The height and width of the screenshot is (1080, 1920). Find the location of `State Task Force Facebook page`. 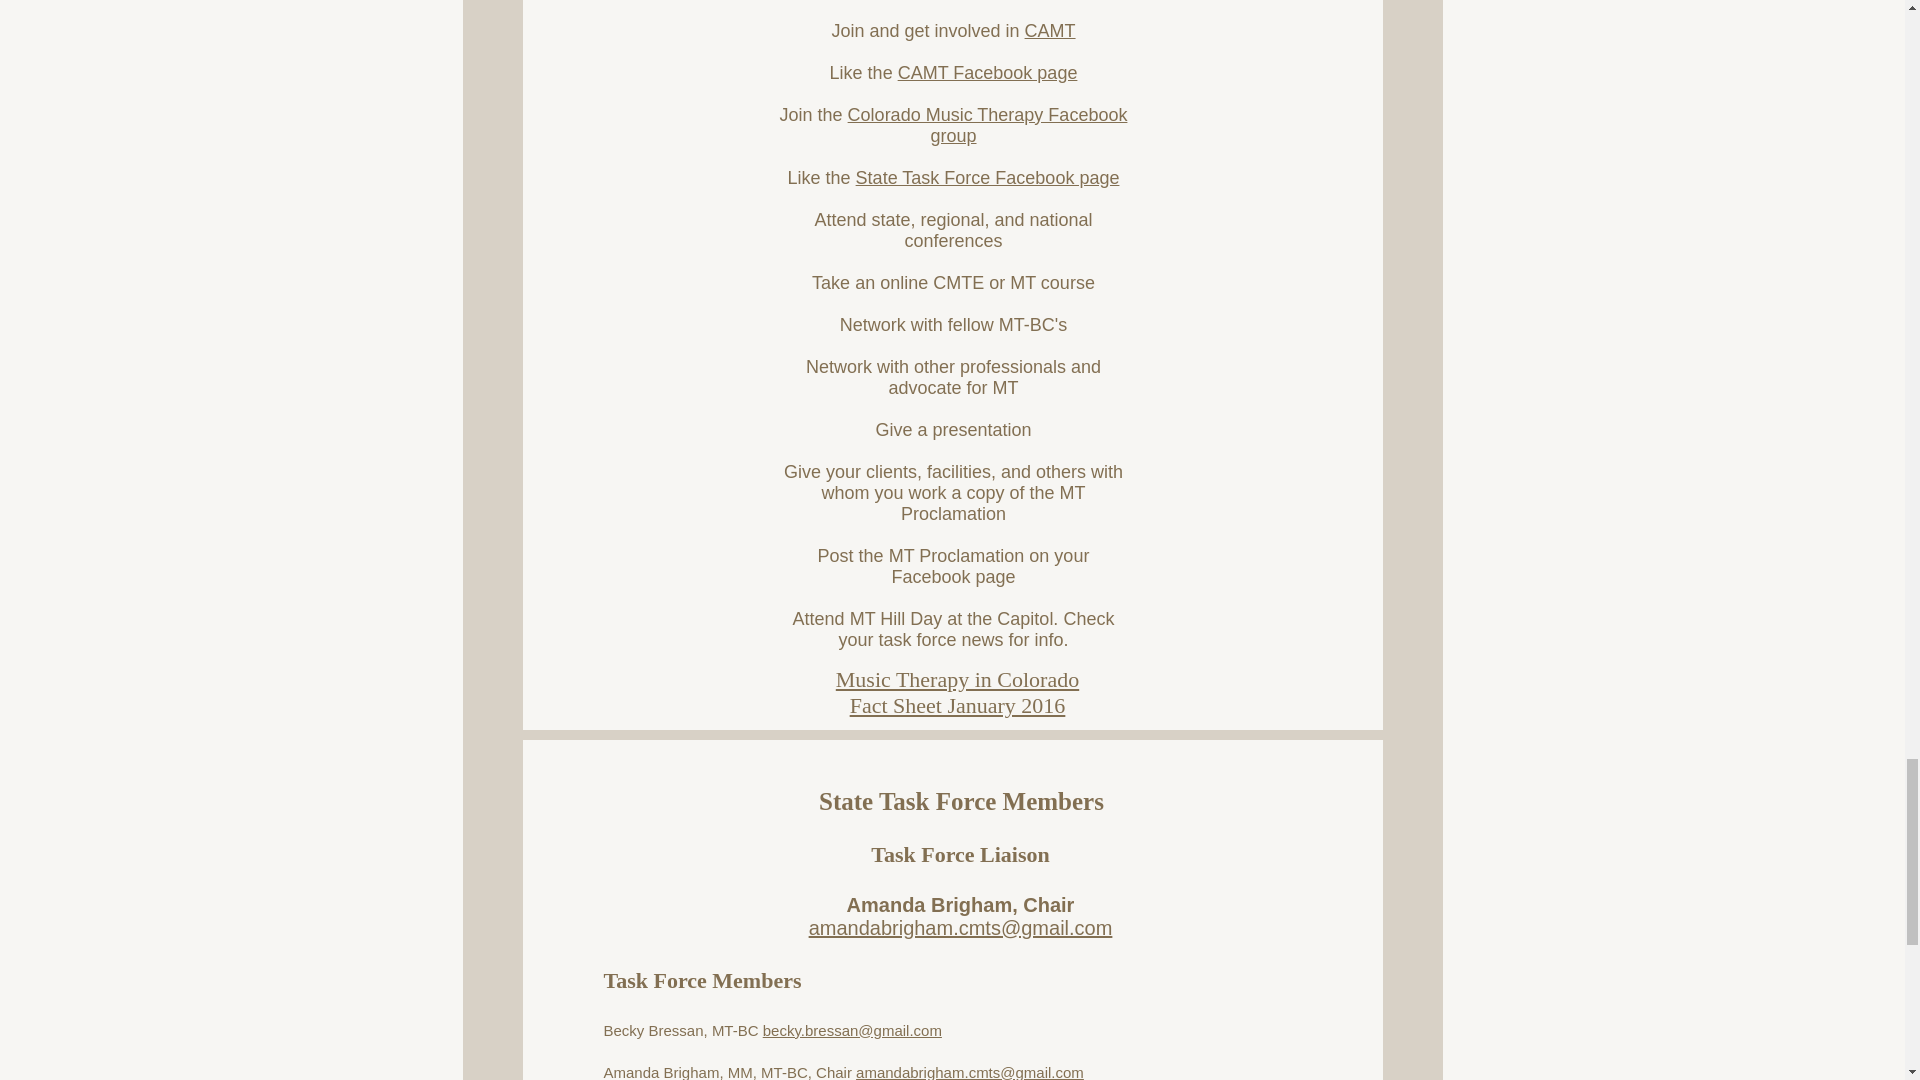

State Task Force Facebook page is located at coordinates (988, 178).